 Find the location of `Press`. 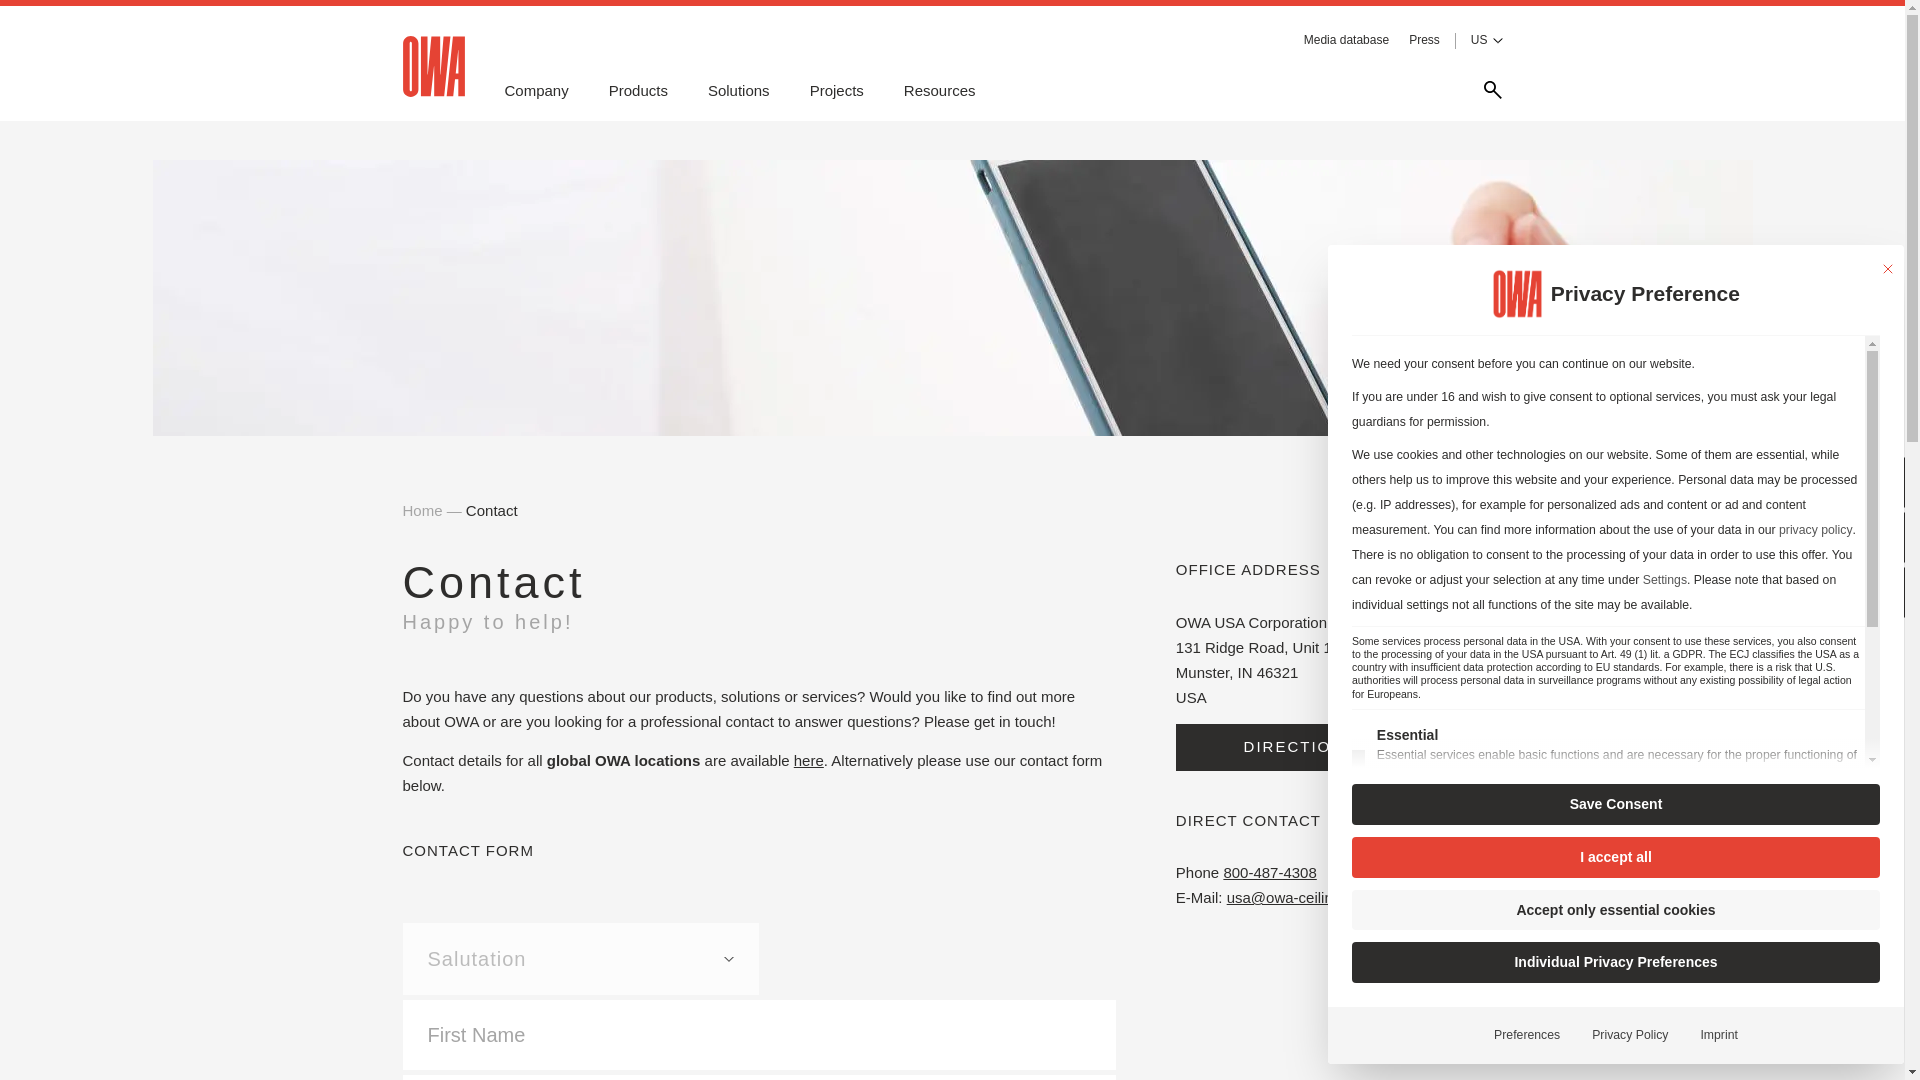

Press is located at coordinates (1424, 40).